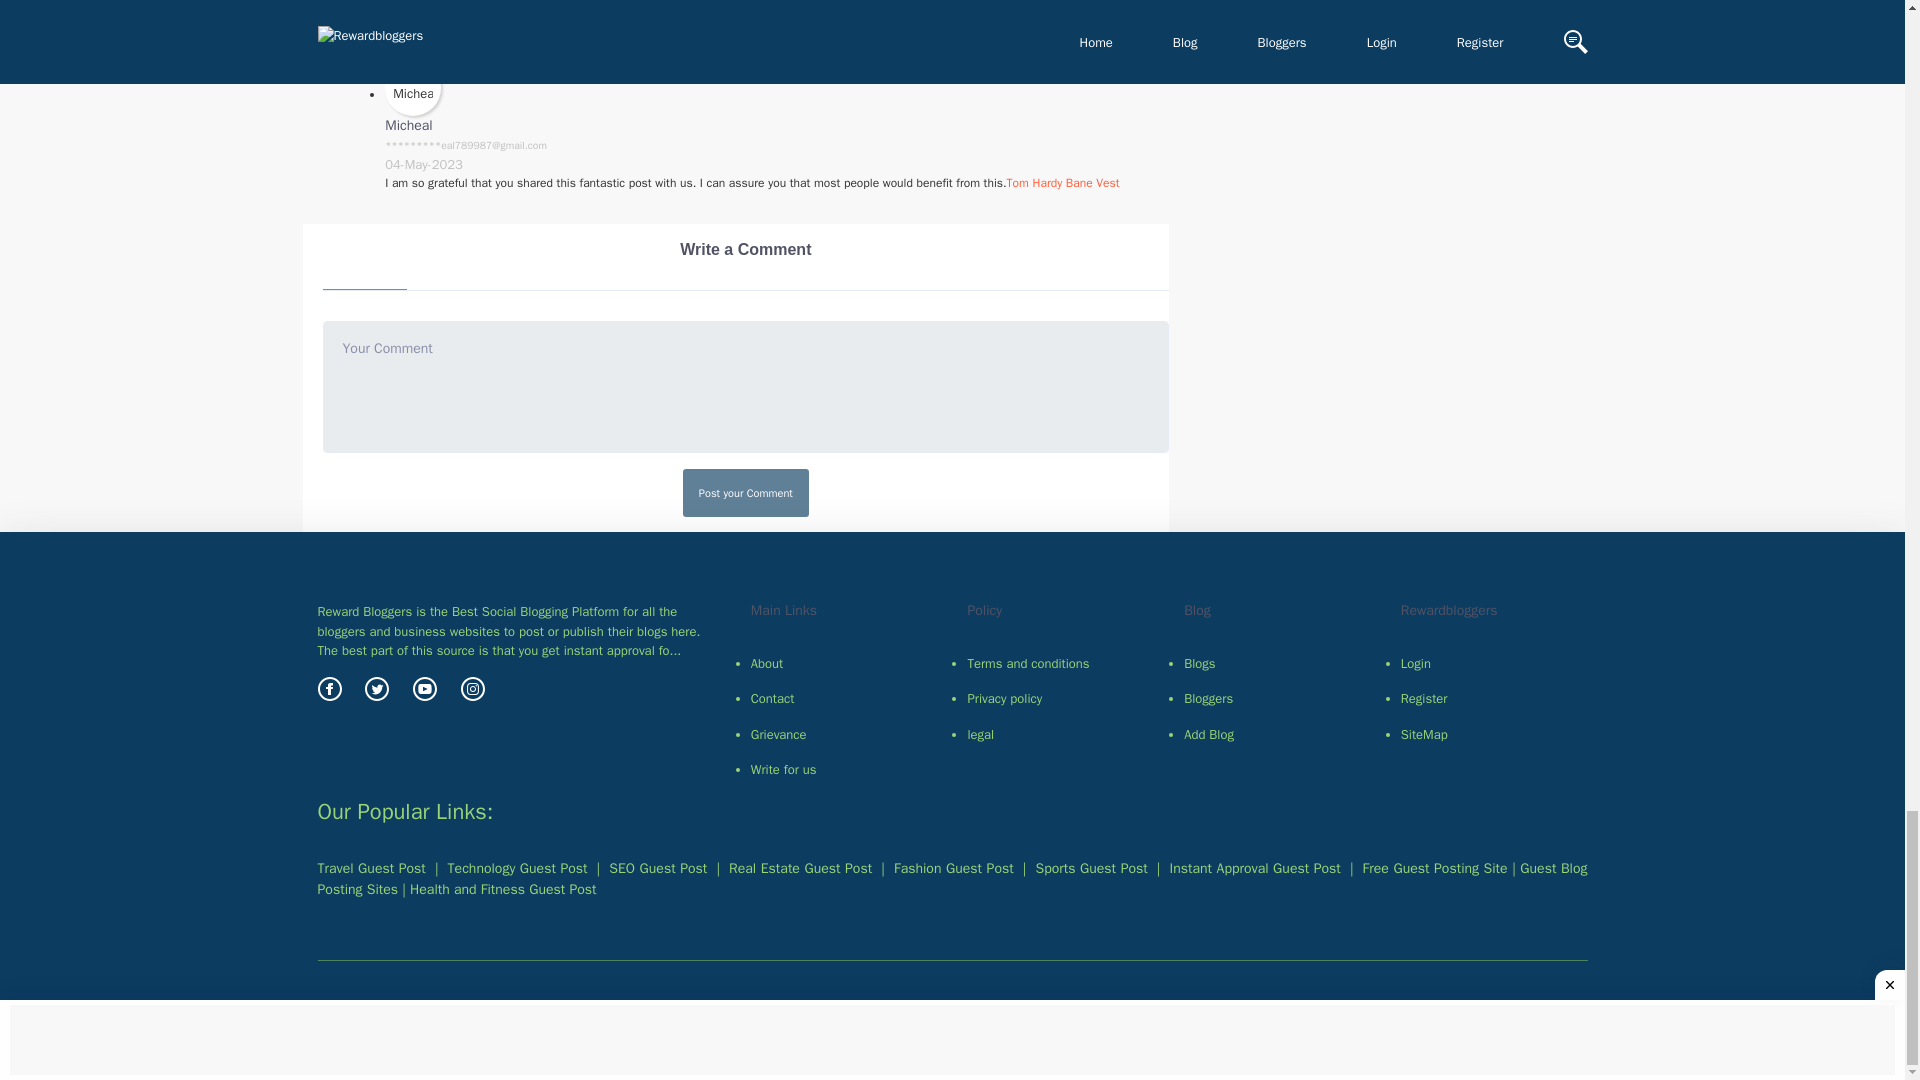  What do you see at coordinates (800, 868) in the screenshot?
I see `Real Estate Guest Post` at bounding box center [800, 868].